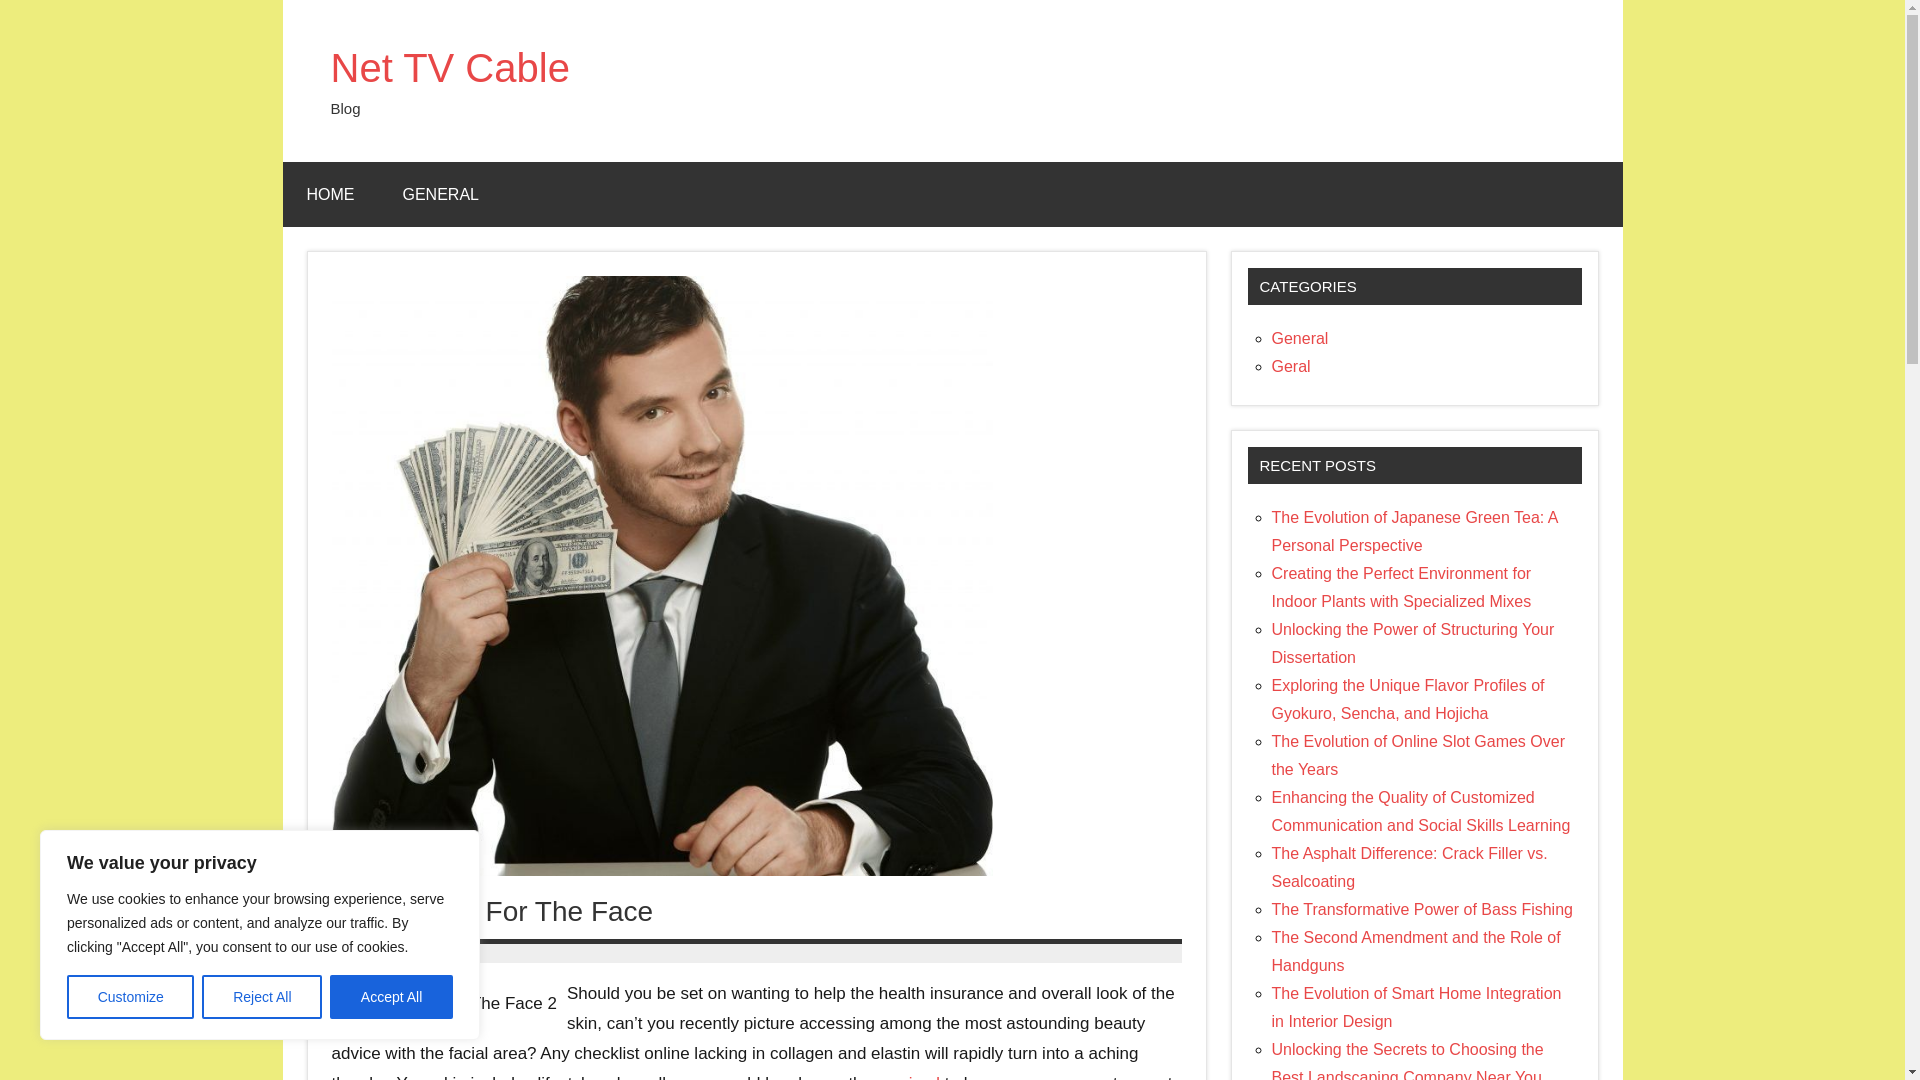  I want to click on Unlocking the Power of Structuring Your Dissertation, so click(1413, 644).